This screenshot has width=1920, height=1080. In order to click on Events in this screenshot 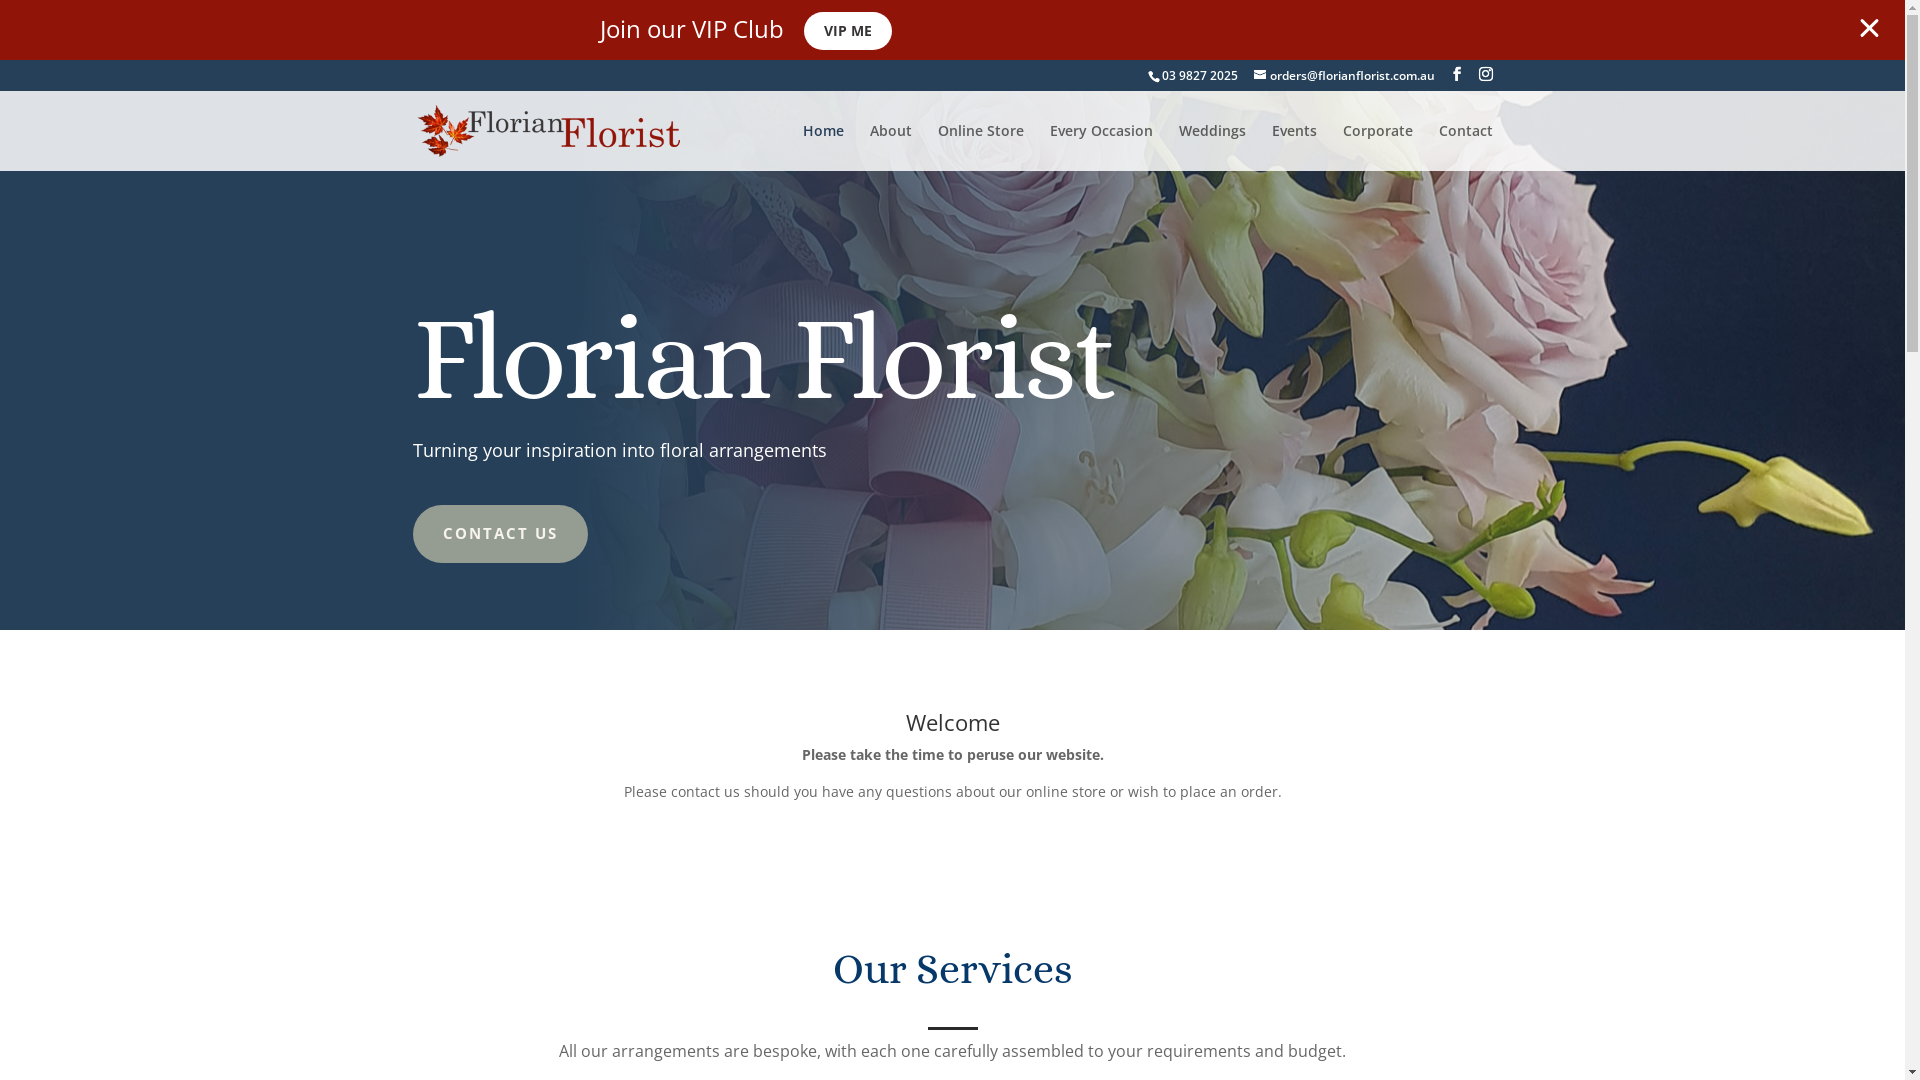, I will do `click(1294, 148)`.